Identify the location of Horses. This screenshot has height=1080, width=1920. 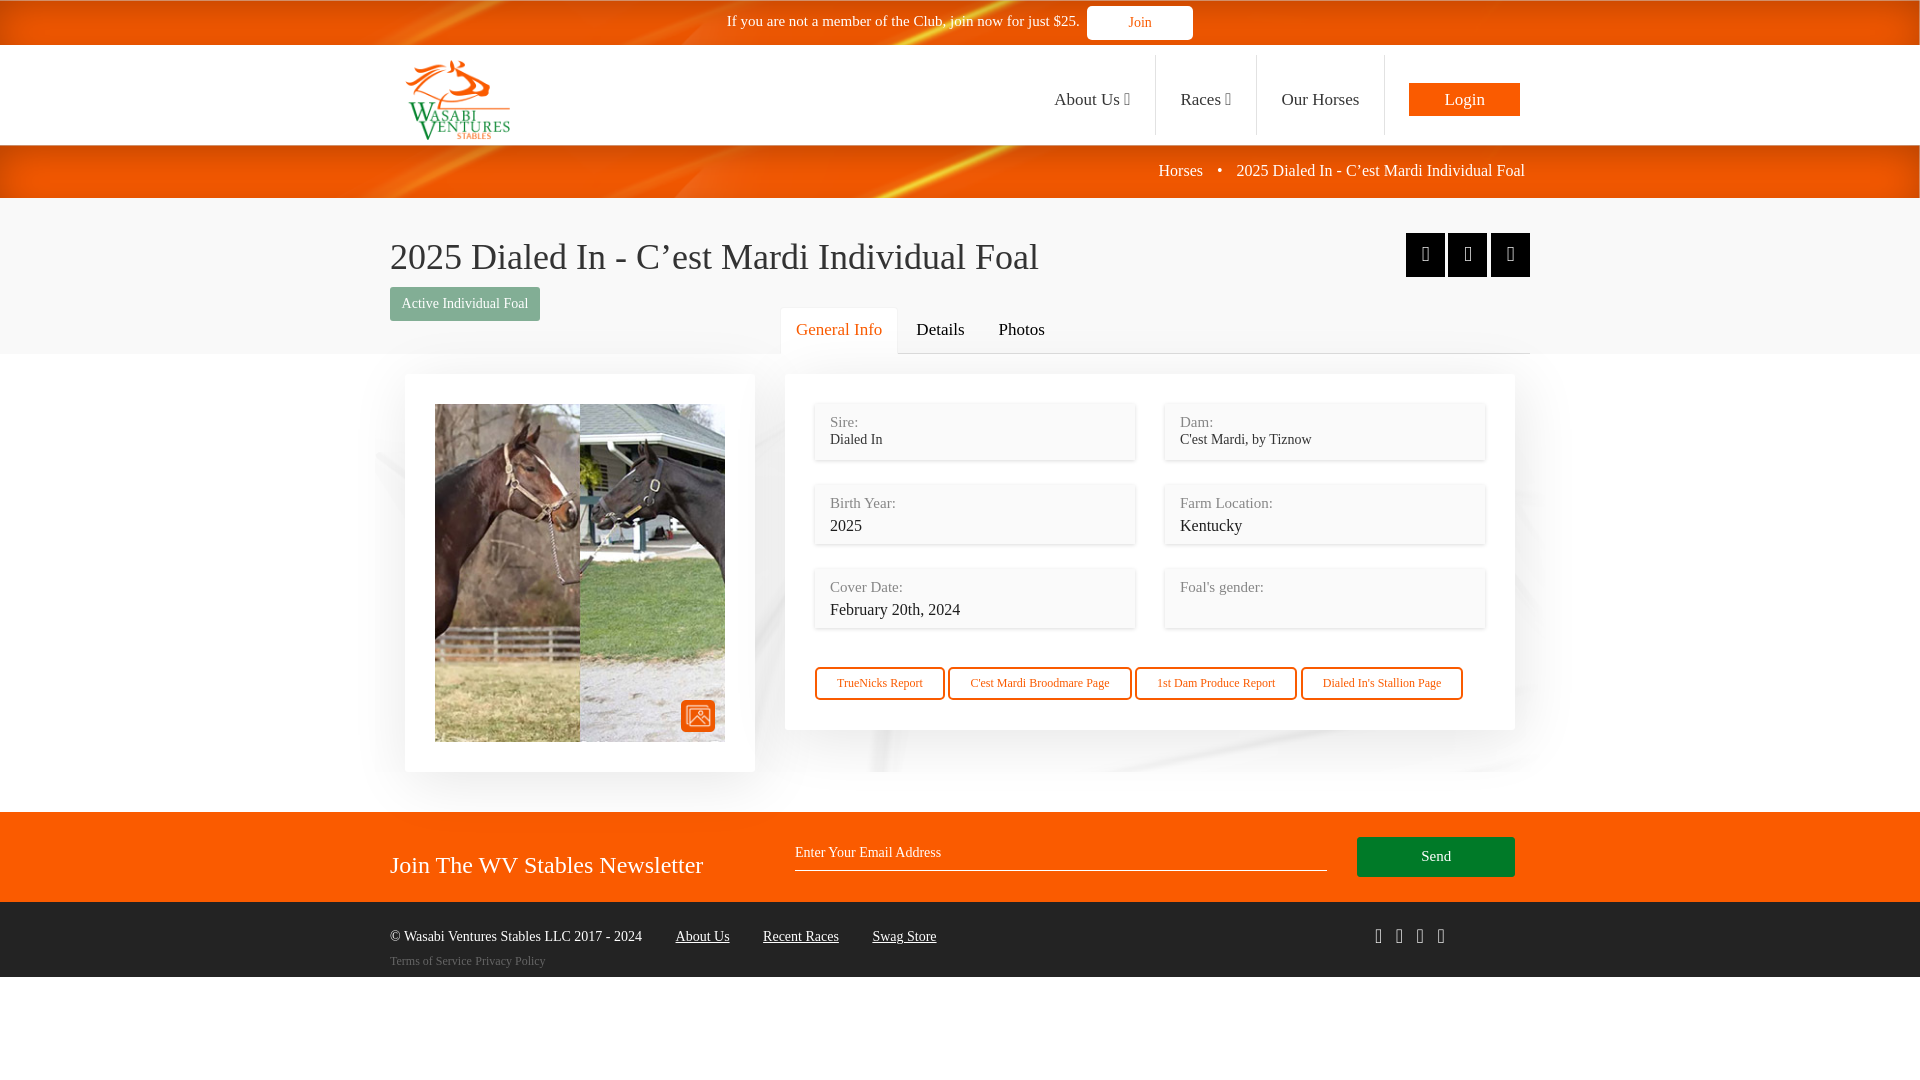
(1181, 170).